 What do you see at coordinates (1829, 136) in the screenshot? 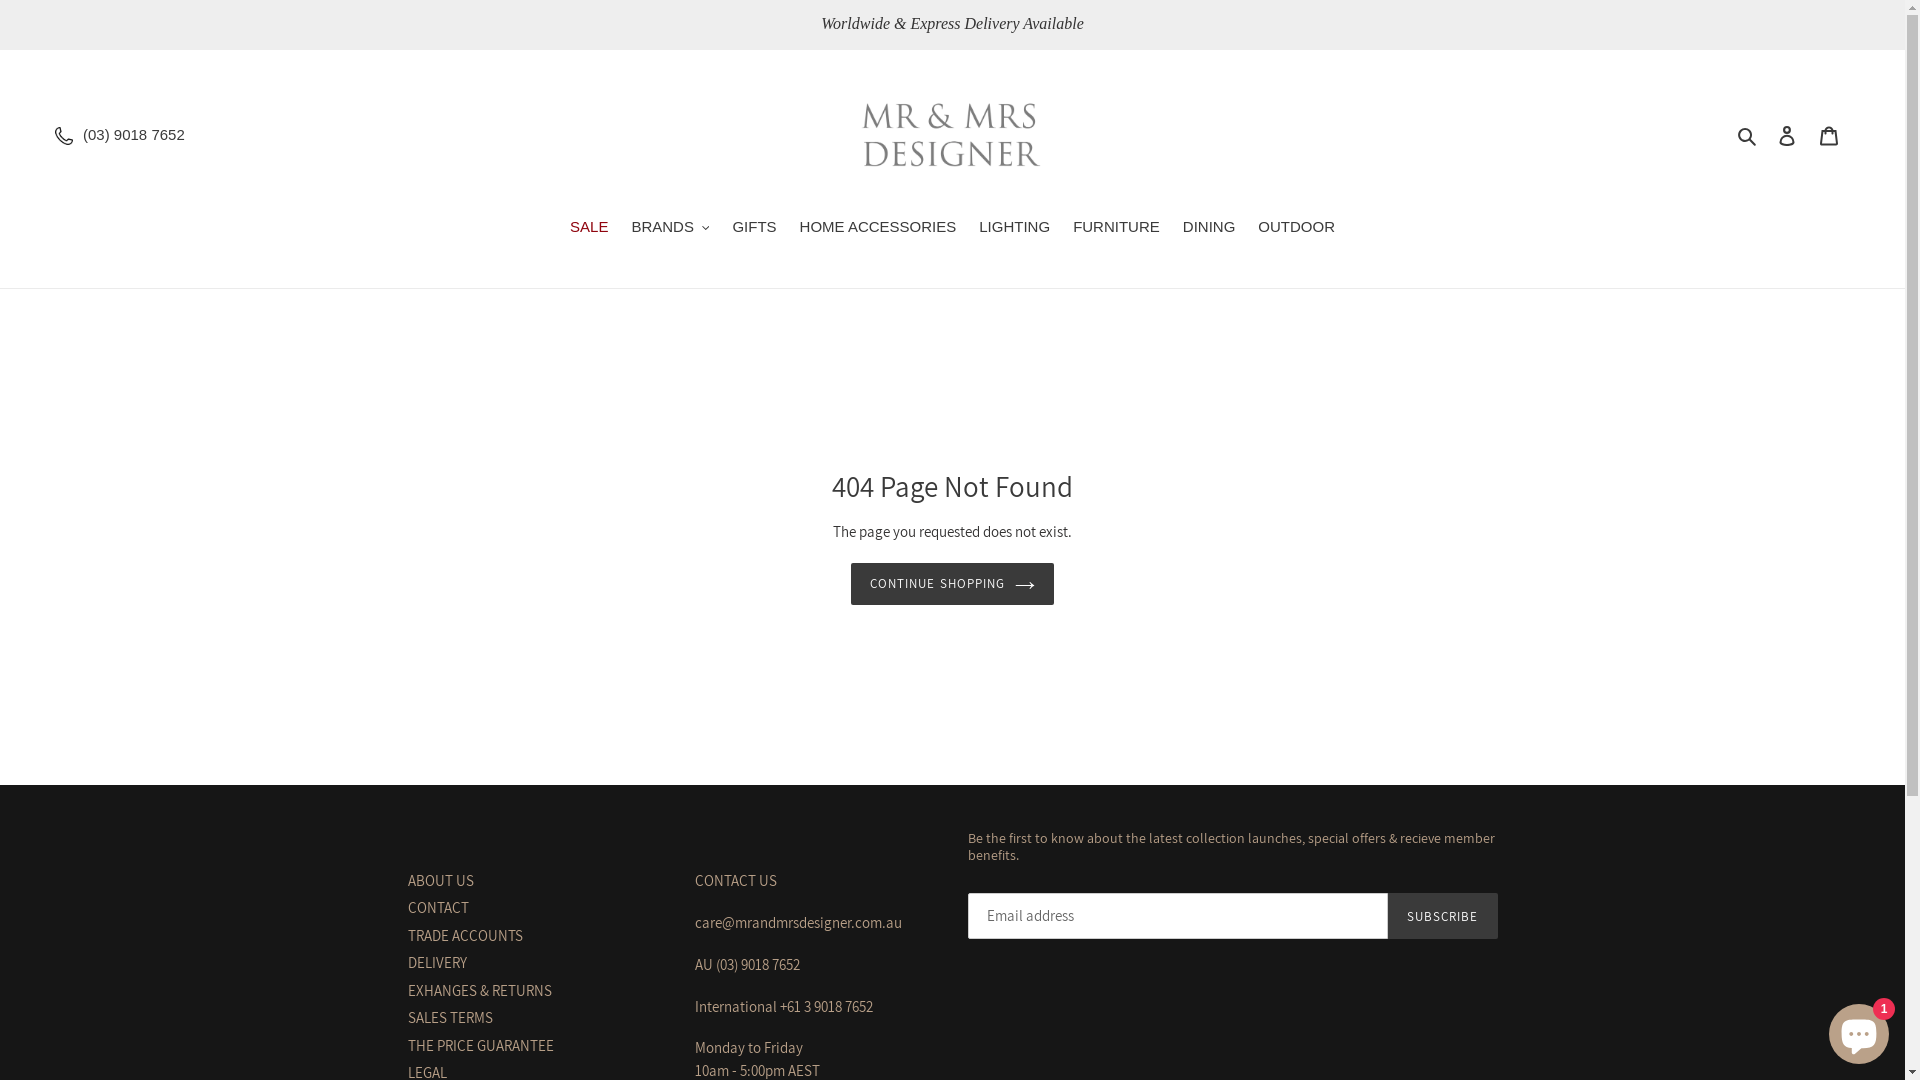
I see `Cart` at bounding box center [1829, 136].